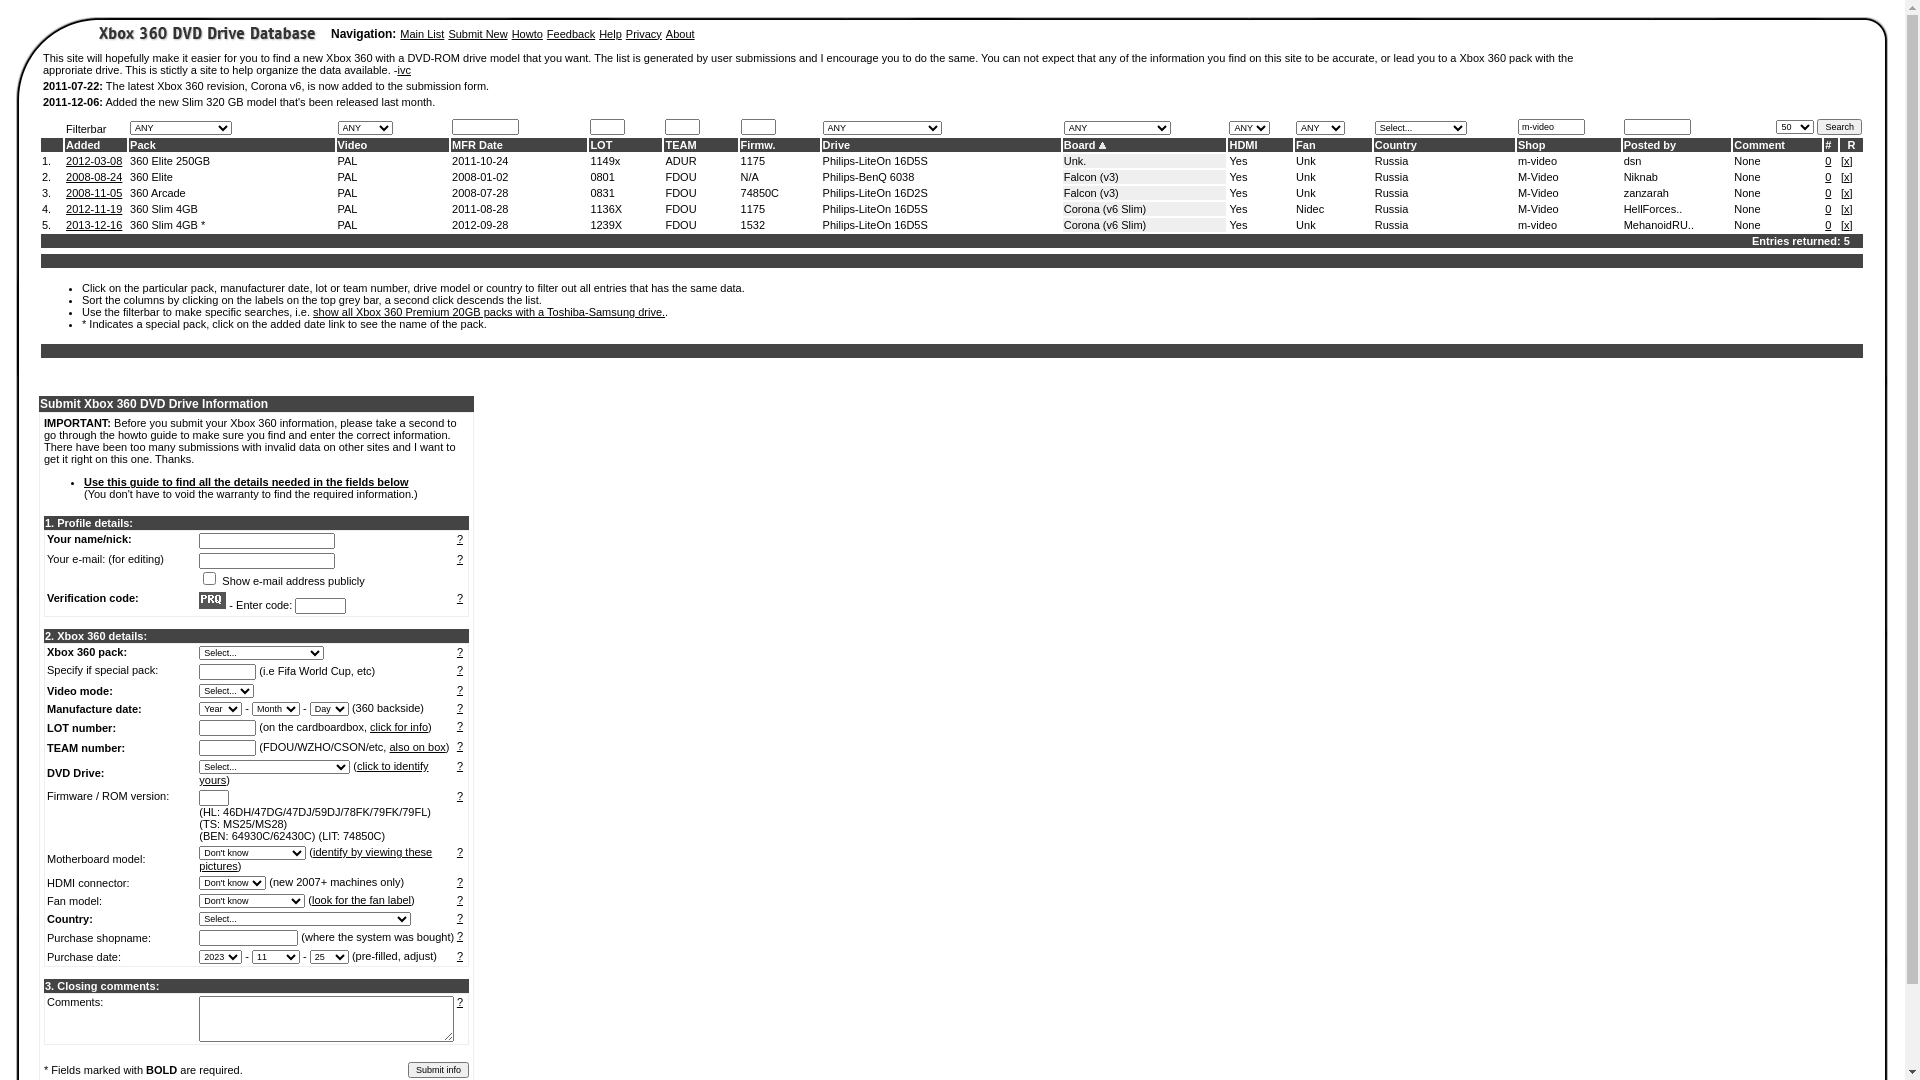  I want to click on dsn, so click(1633, 161).